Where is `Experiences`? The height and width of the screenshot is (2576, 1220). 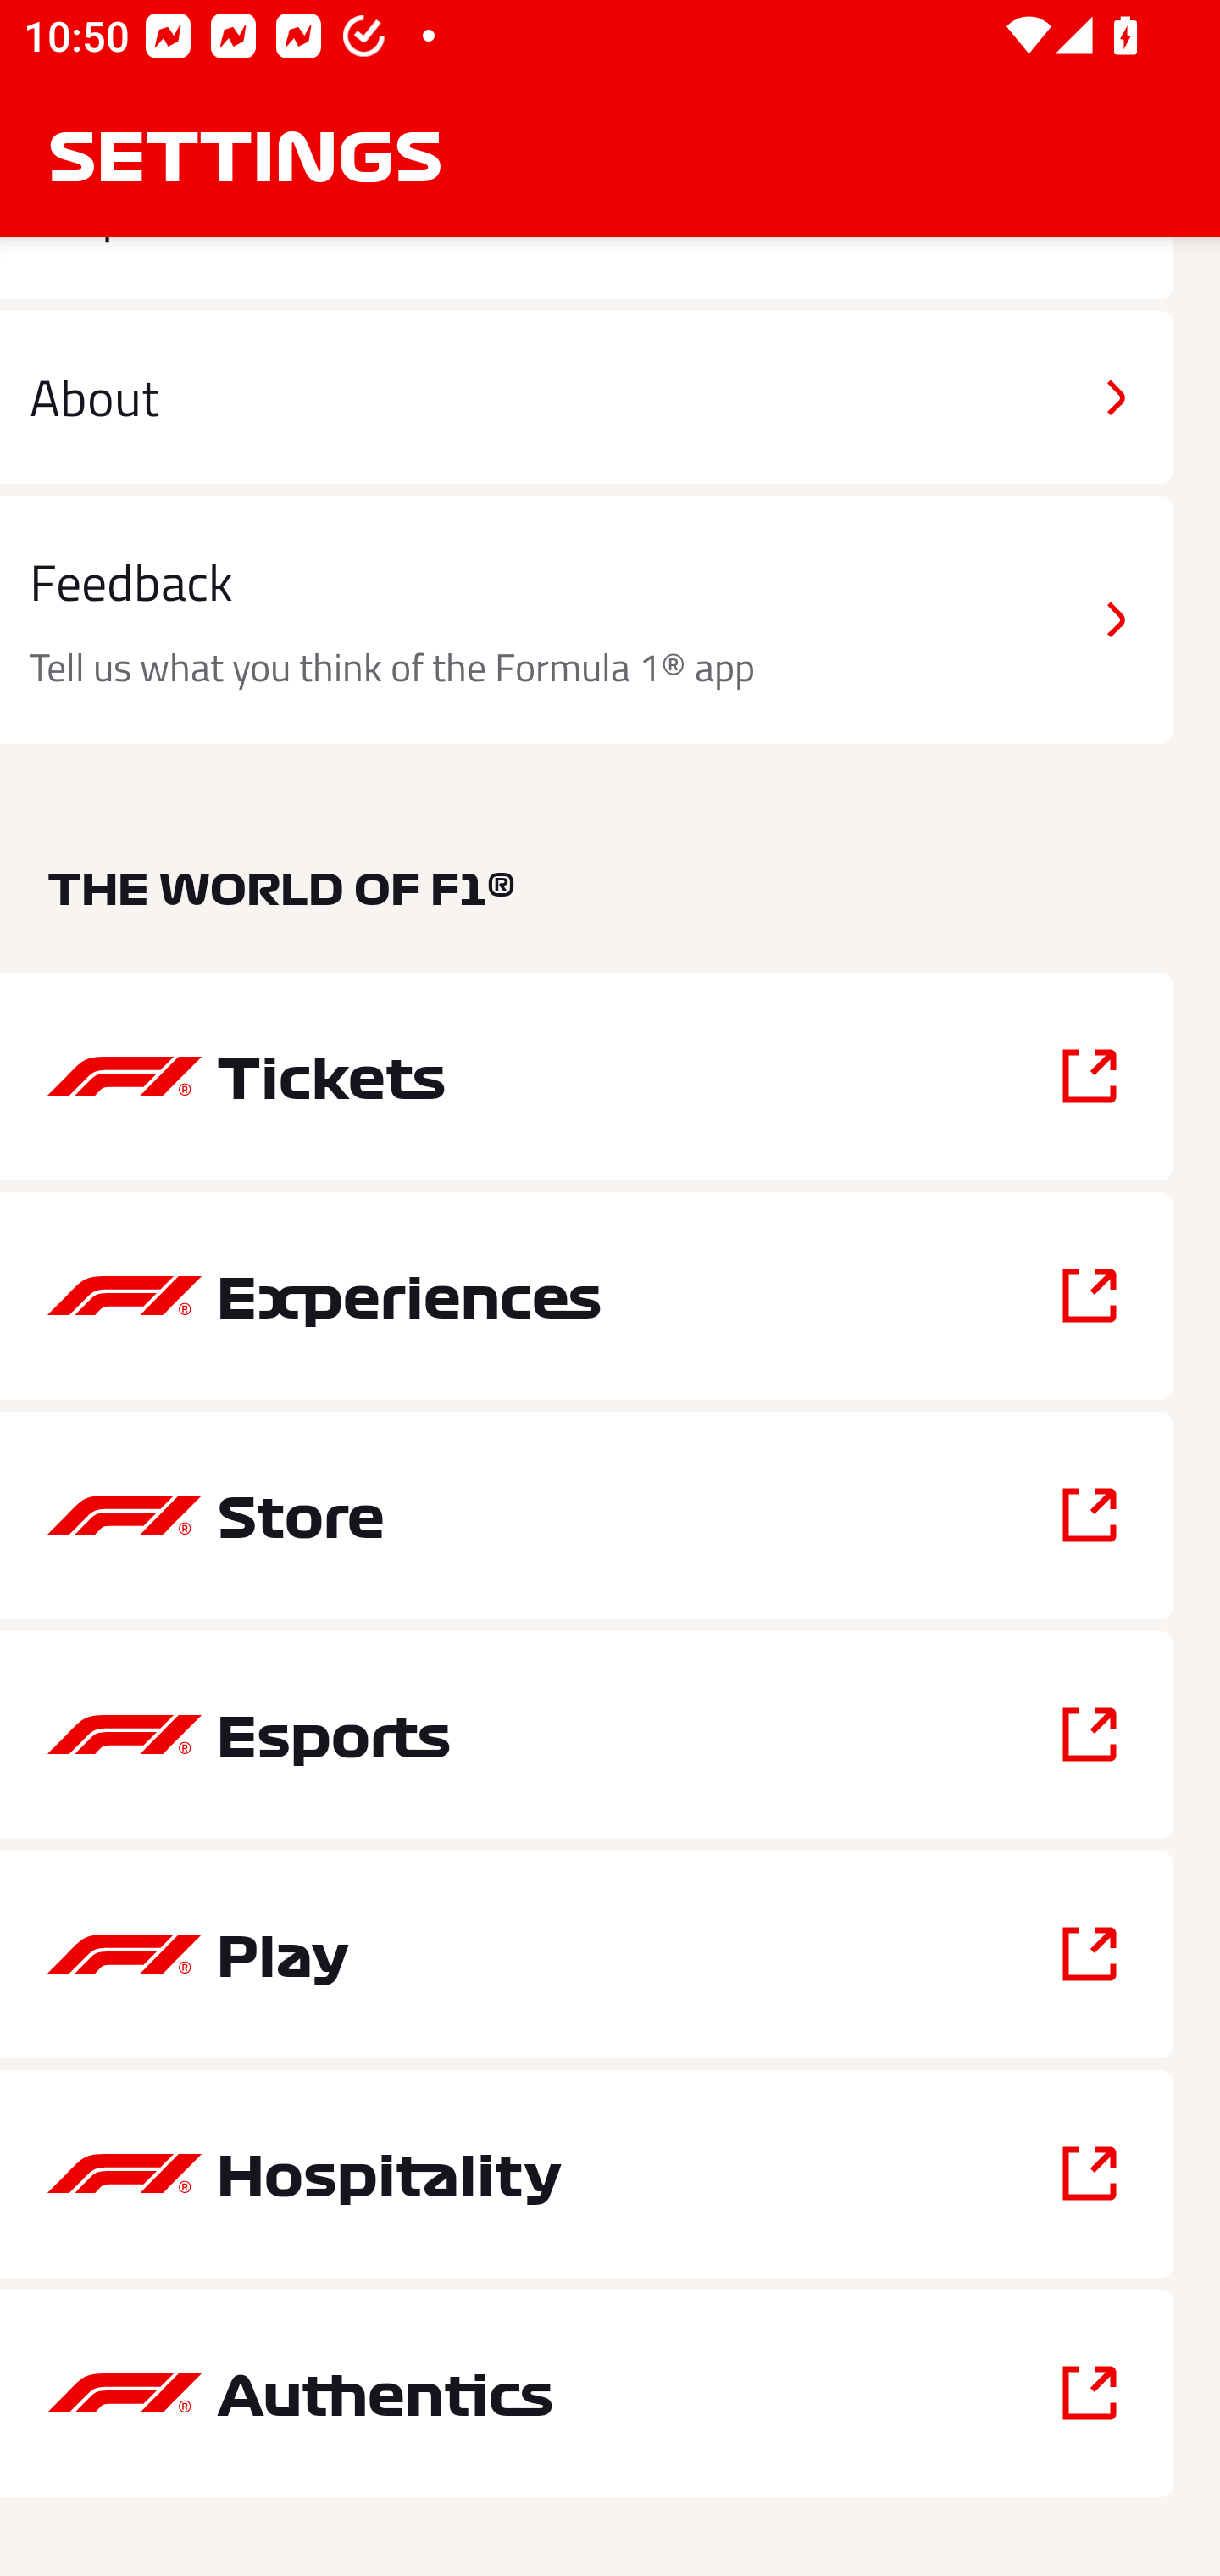
Experiences is located at coordinates (586, 1295).